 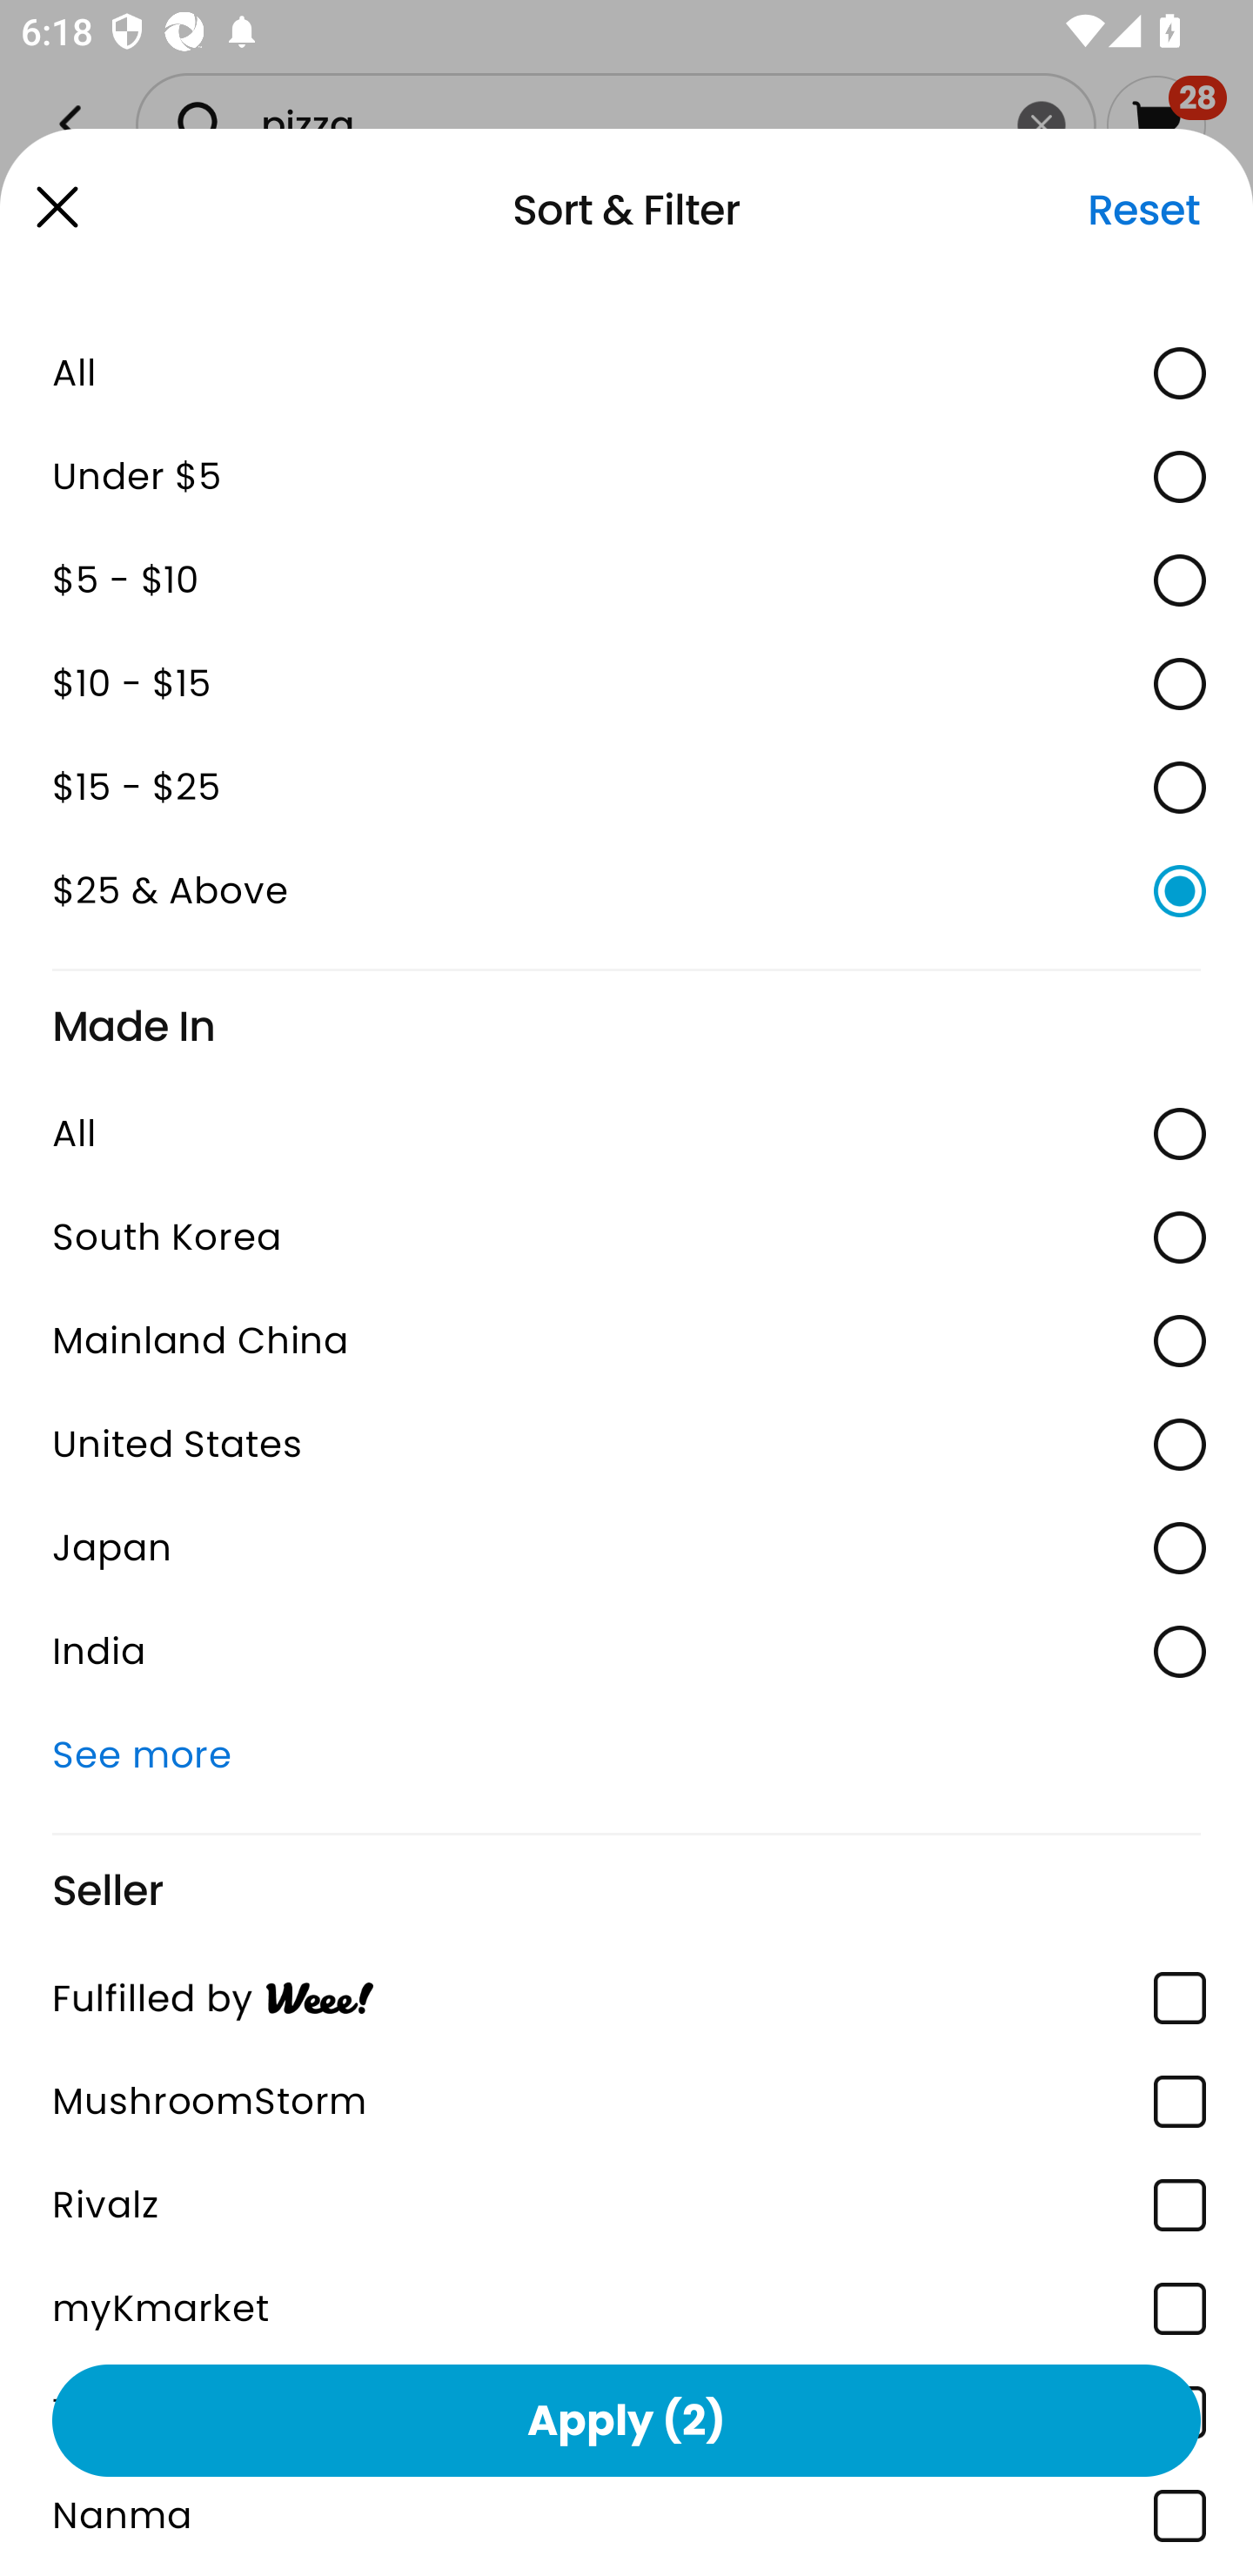 What do you see at coordinates (626, 1754) in the screenshot?
I see `See more` at bounding box center [626, 1754].